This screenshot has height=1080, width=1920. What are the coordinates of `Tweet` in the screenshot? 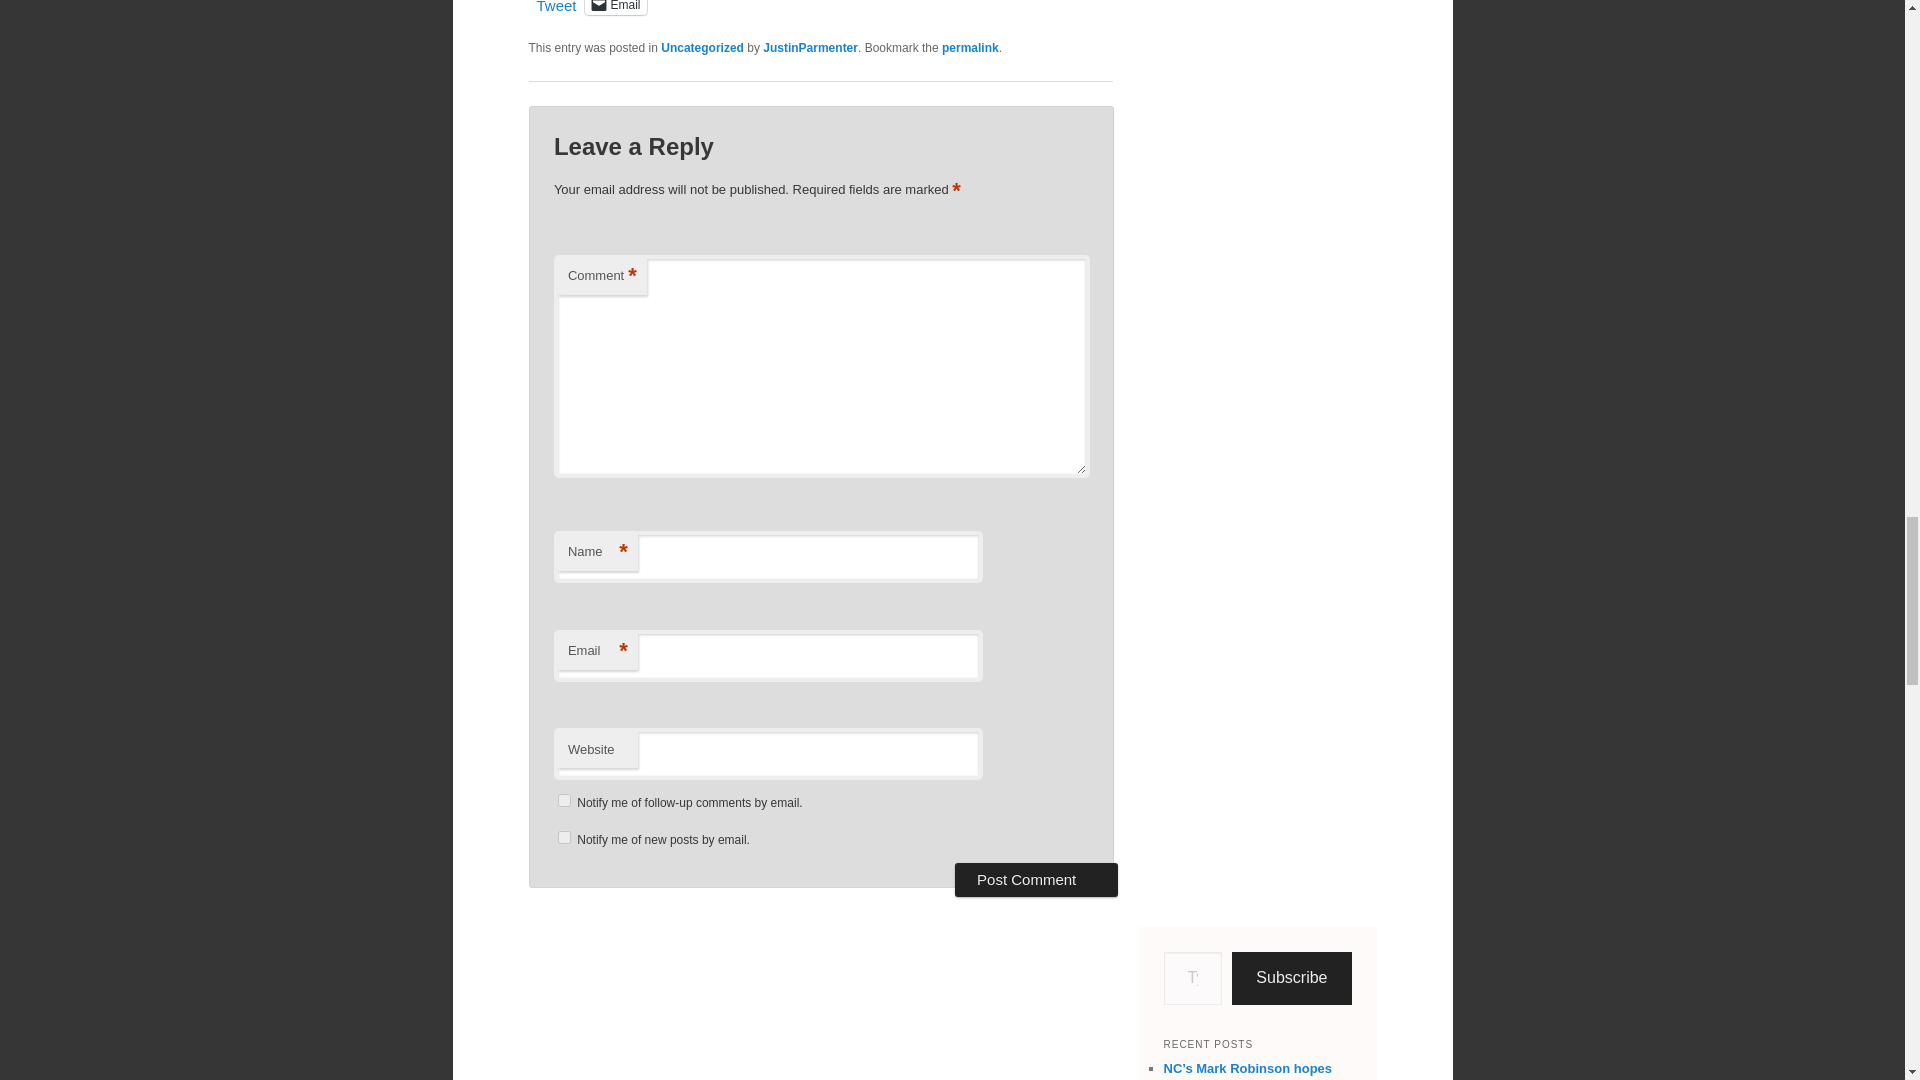 It's located at (556, 6).